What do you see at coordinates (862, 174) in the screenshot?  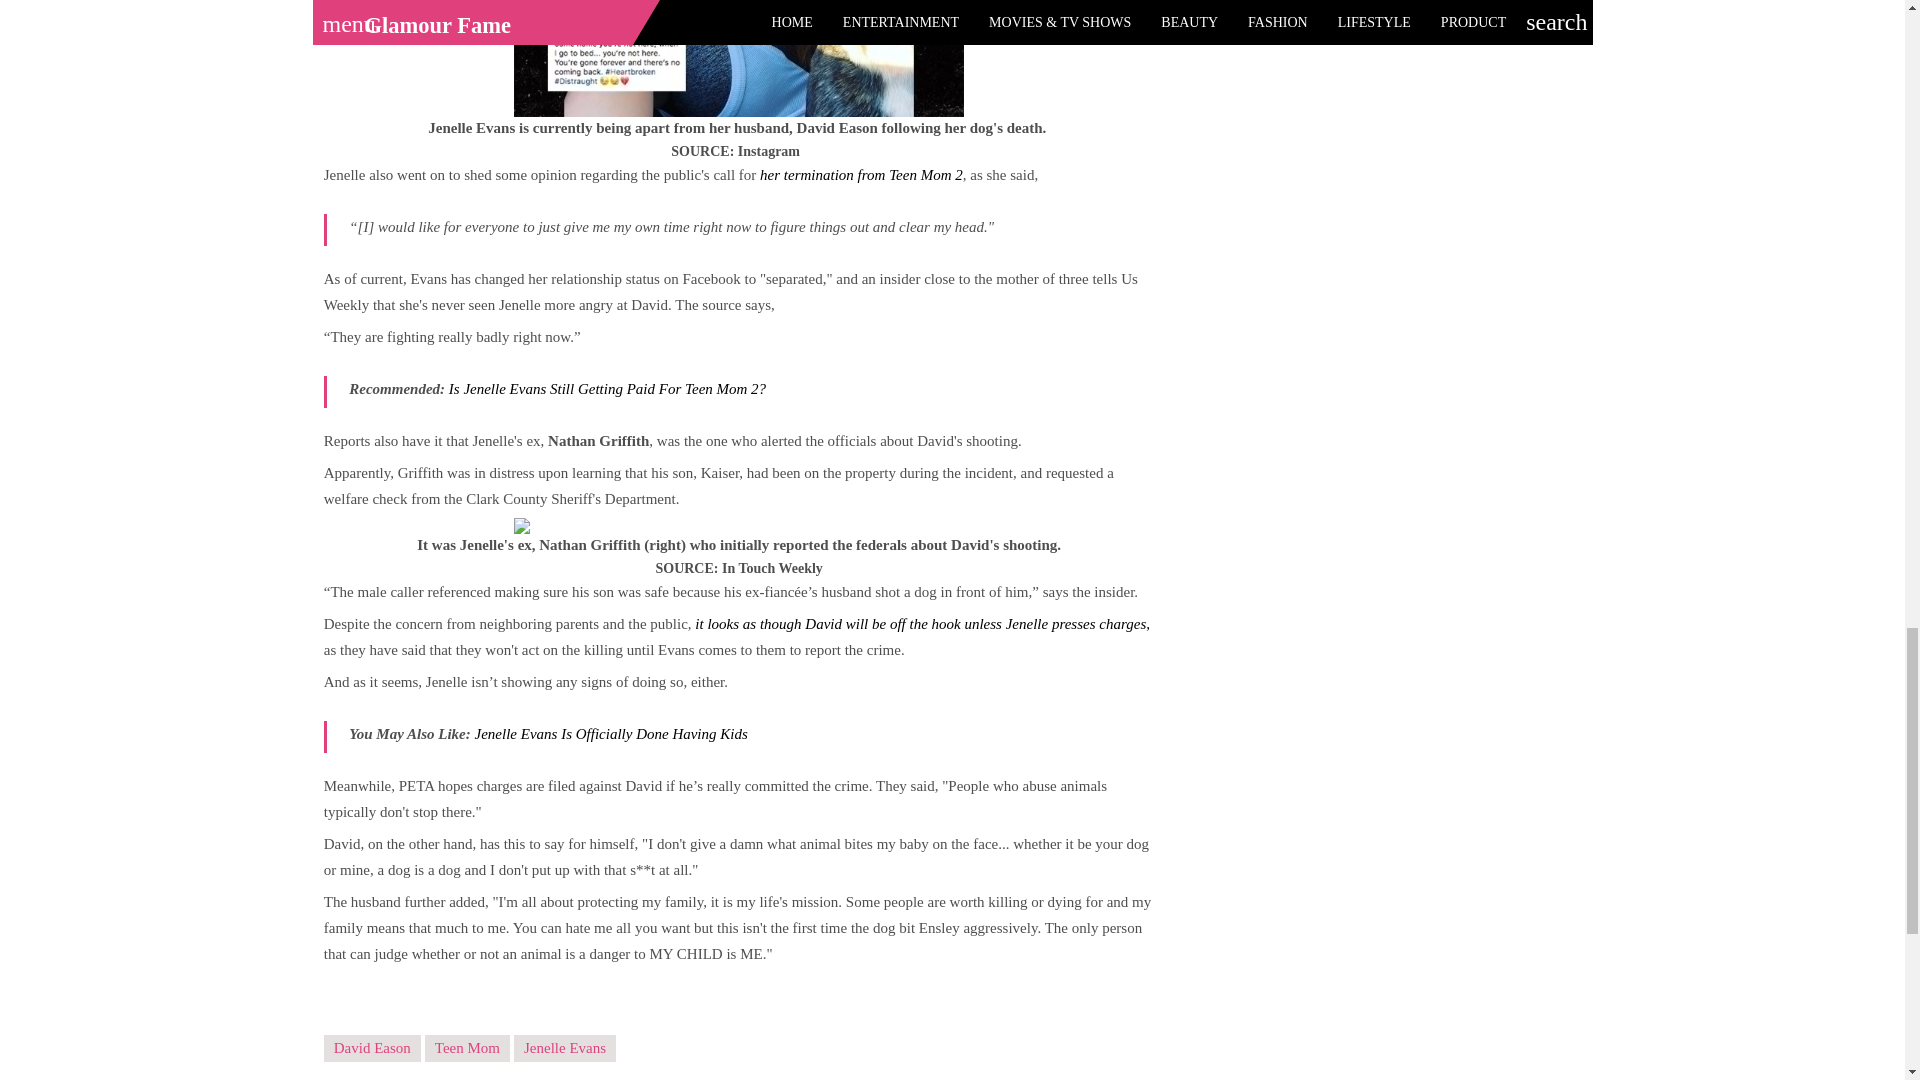 I see `her termination from Teen Mom 2` at bounding box center [862, 174].